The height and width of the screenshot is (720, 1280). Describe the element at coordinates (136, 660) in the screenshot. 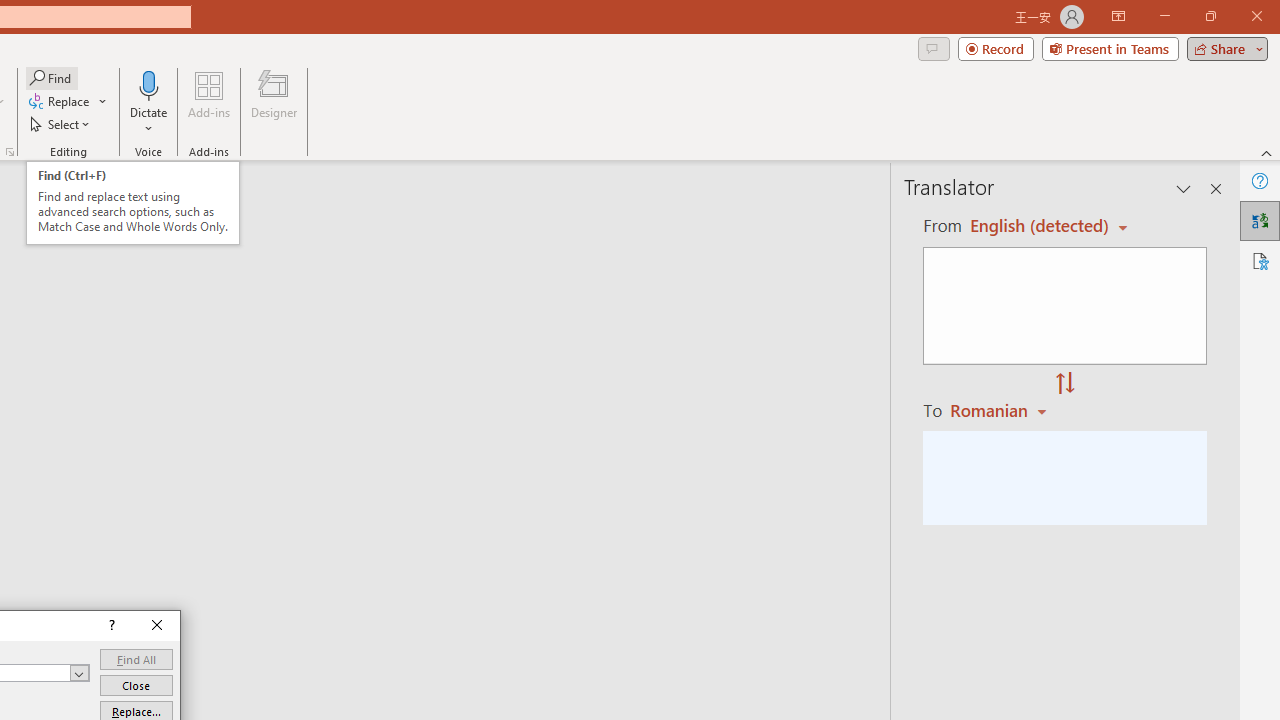

I see `Find All` at that location.